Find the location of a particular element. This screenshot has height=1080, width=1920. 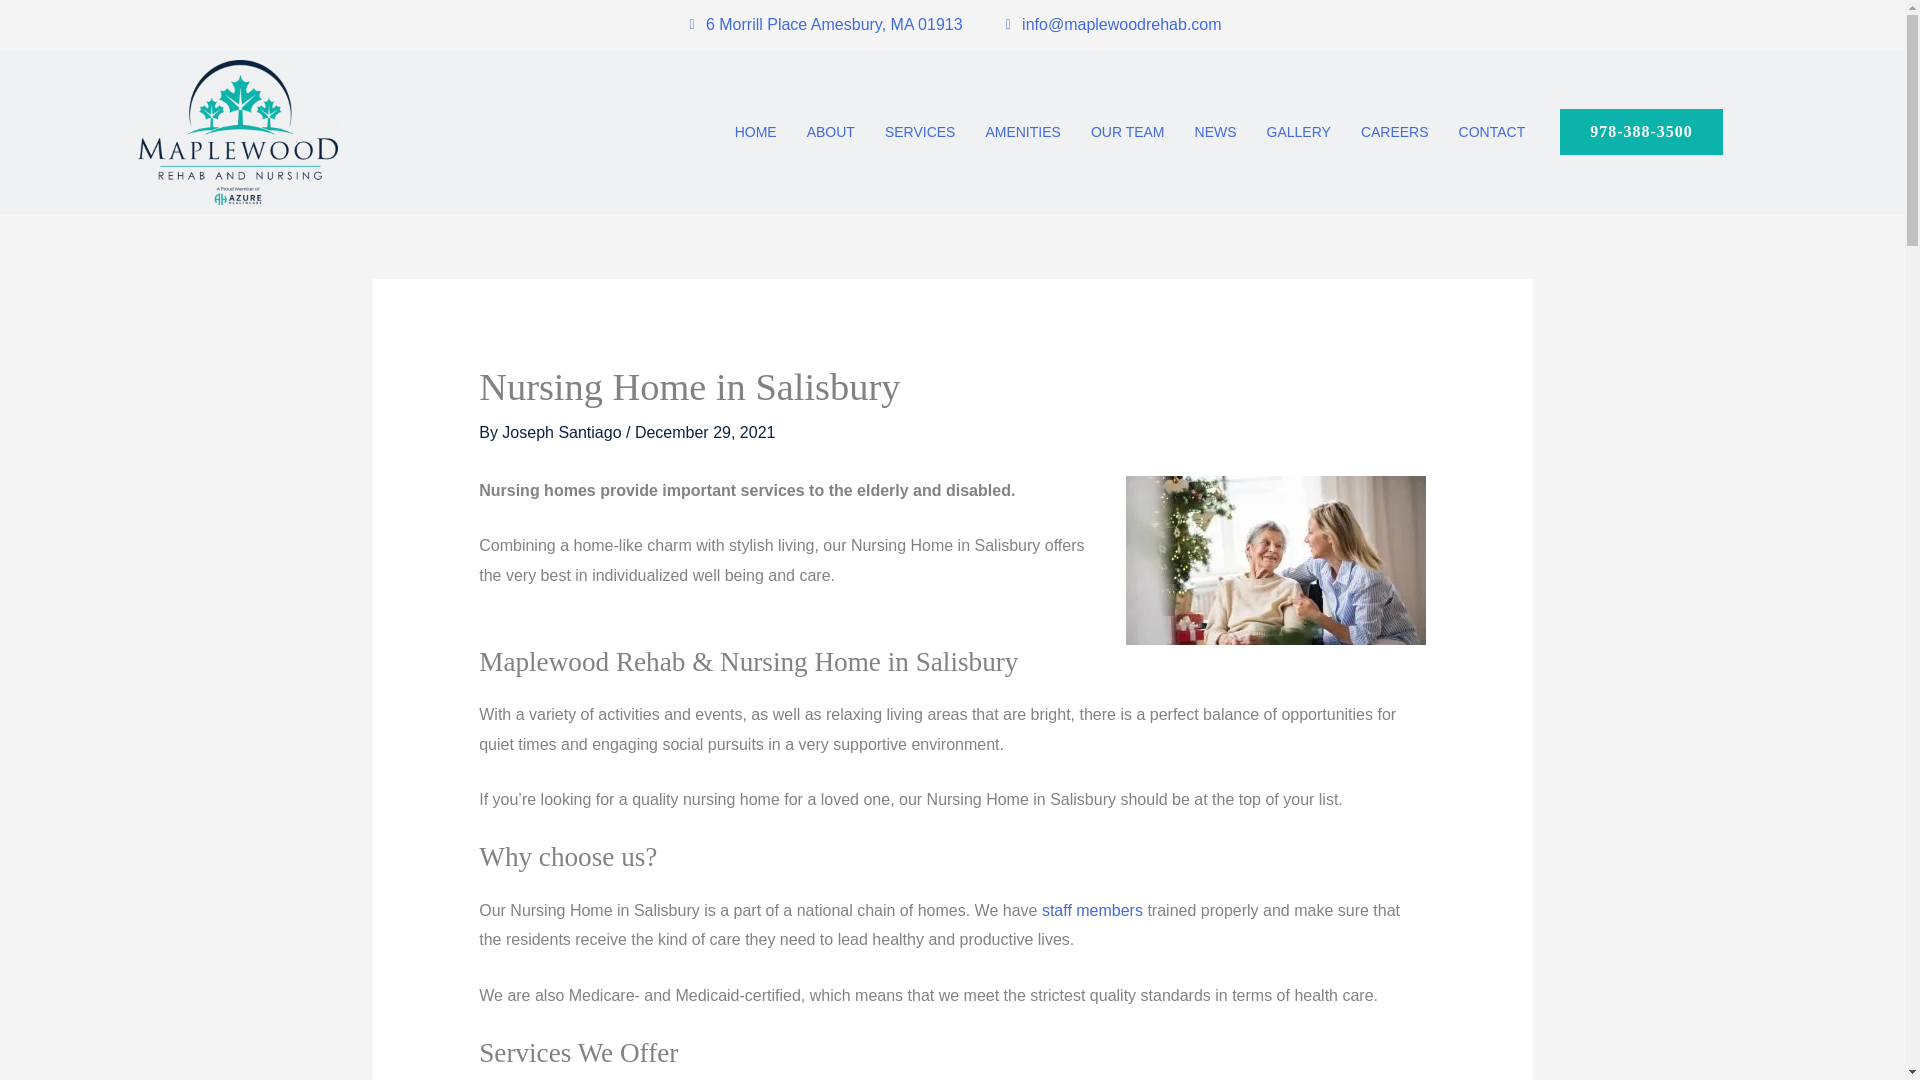

HOME is located at coordinates (756, 132).